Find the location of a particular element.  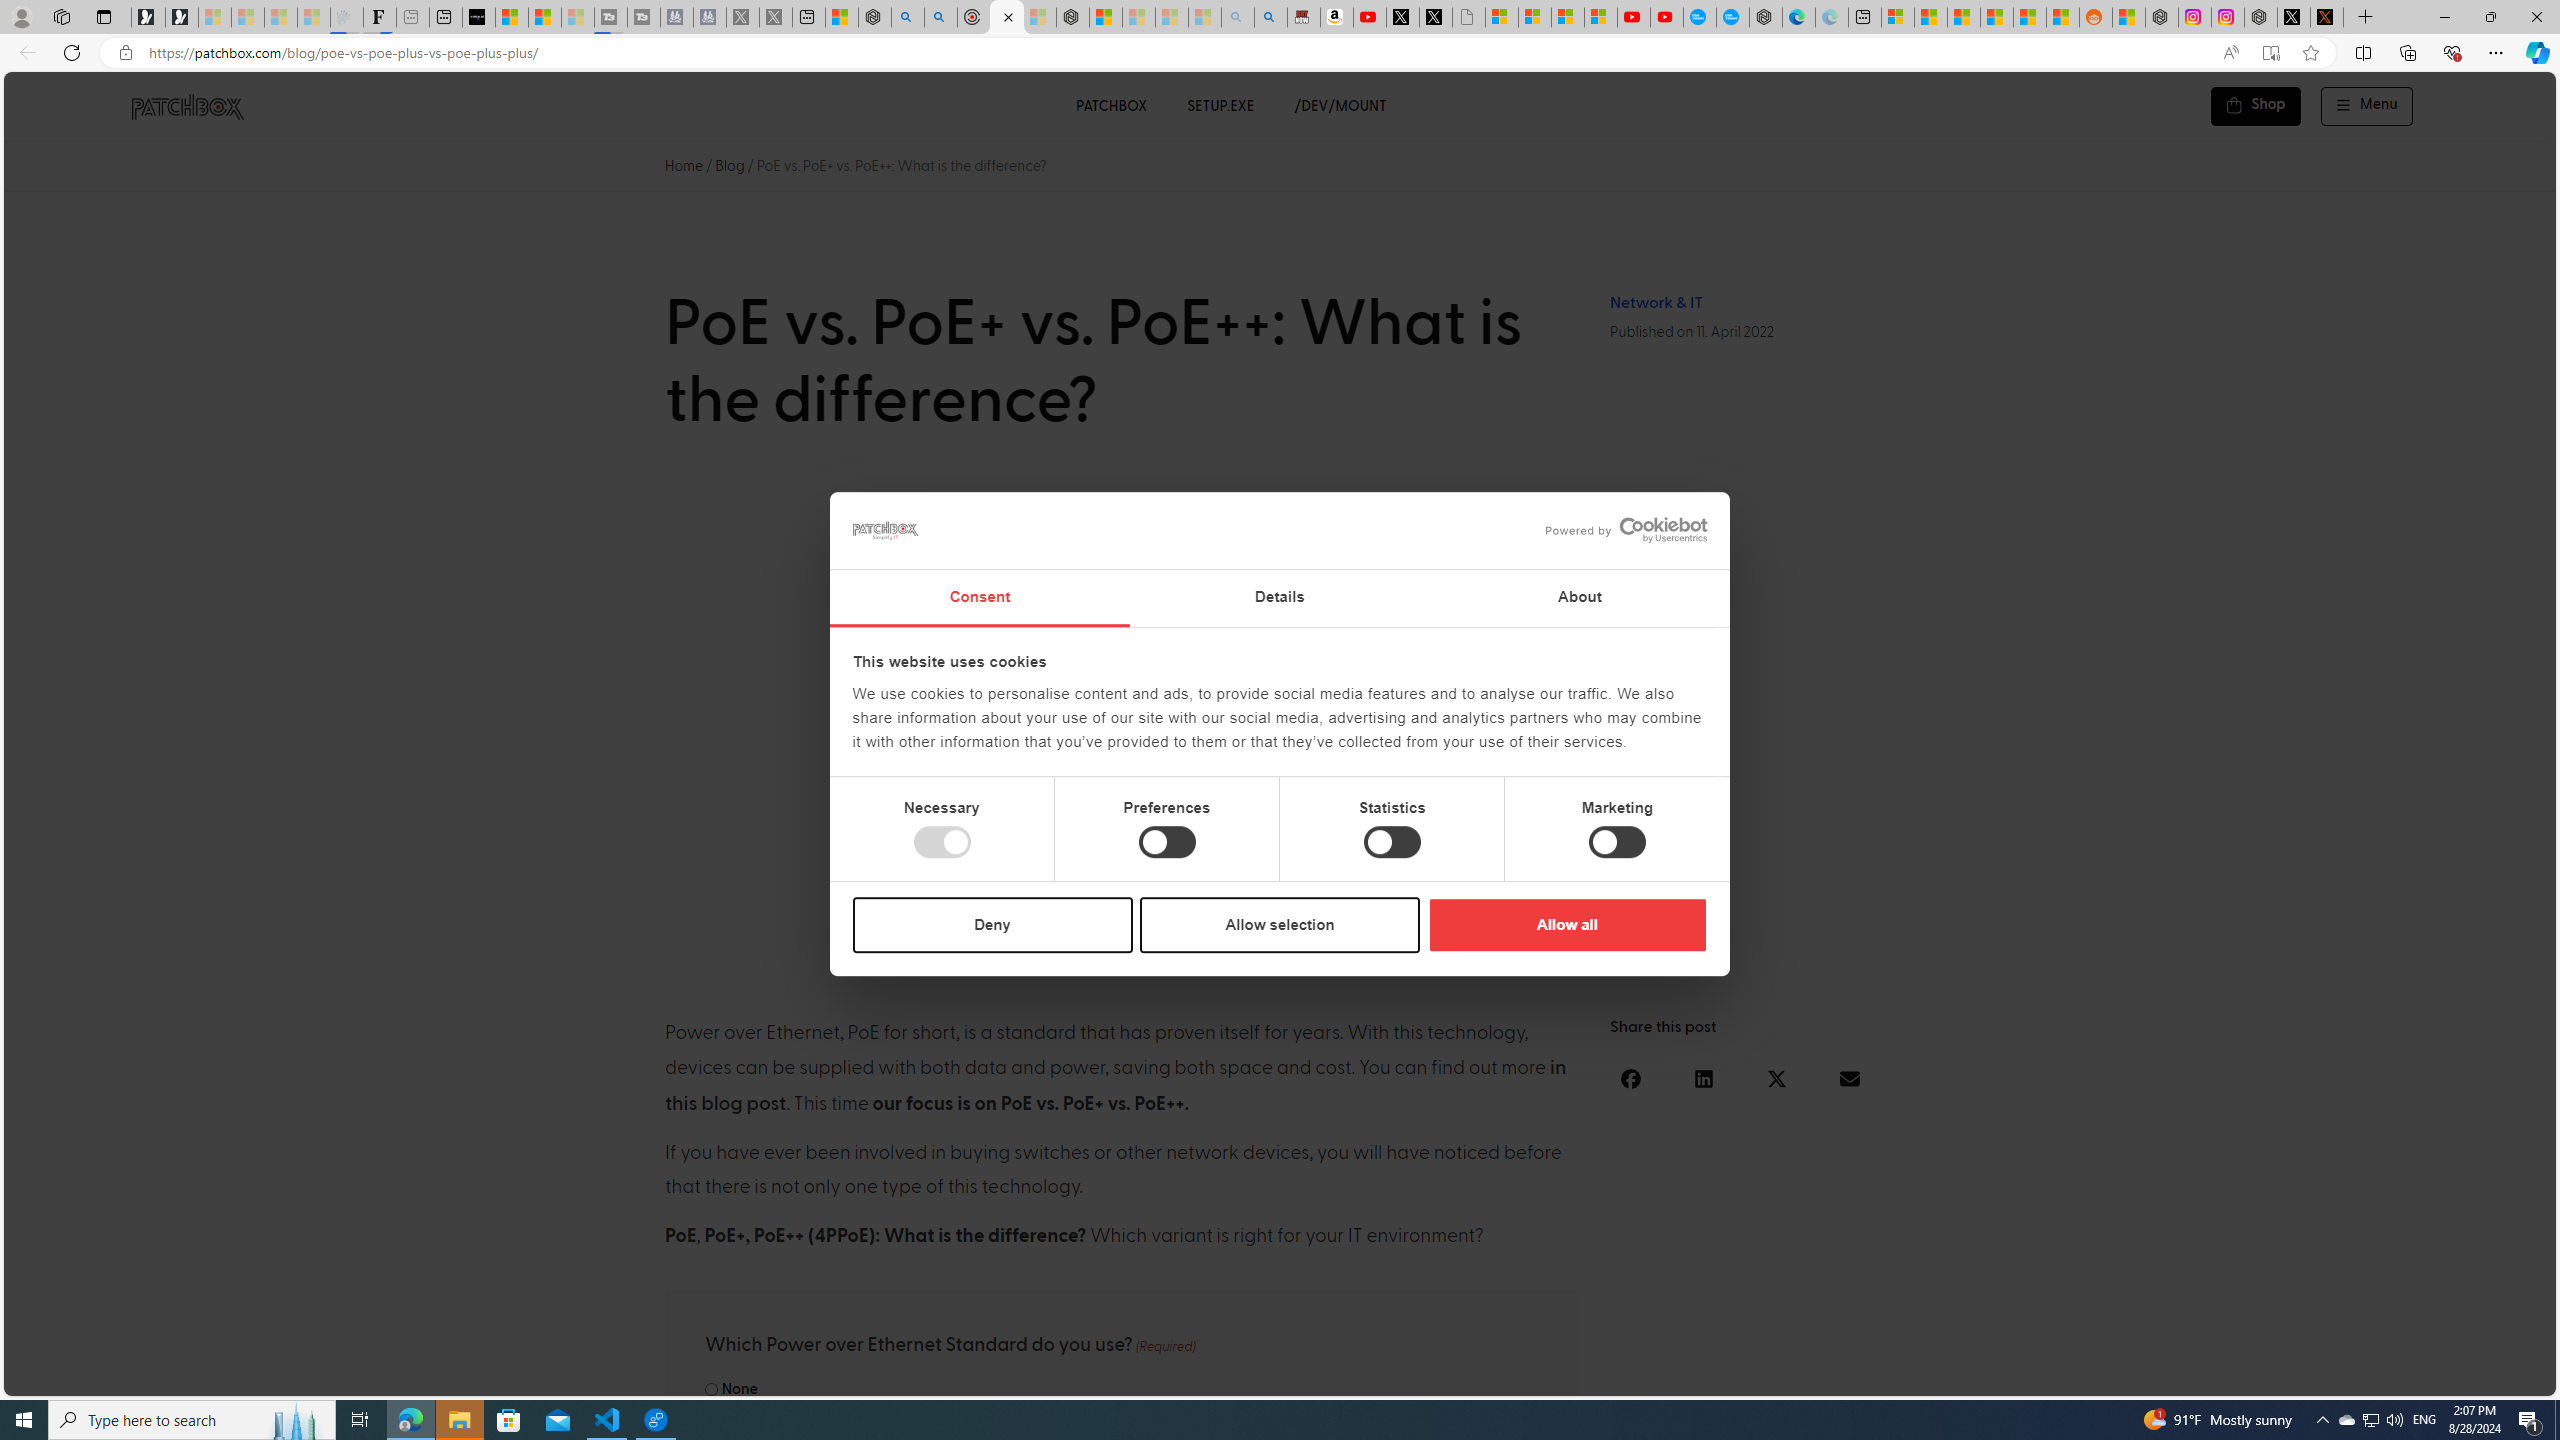

Language switcher : Portuguese is located at coordinates (2465, 1377).